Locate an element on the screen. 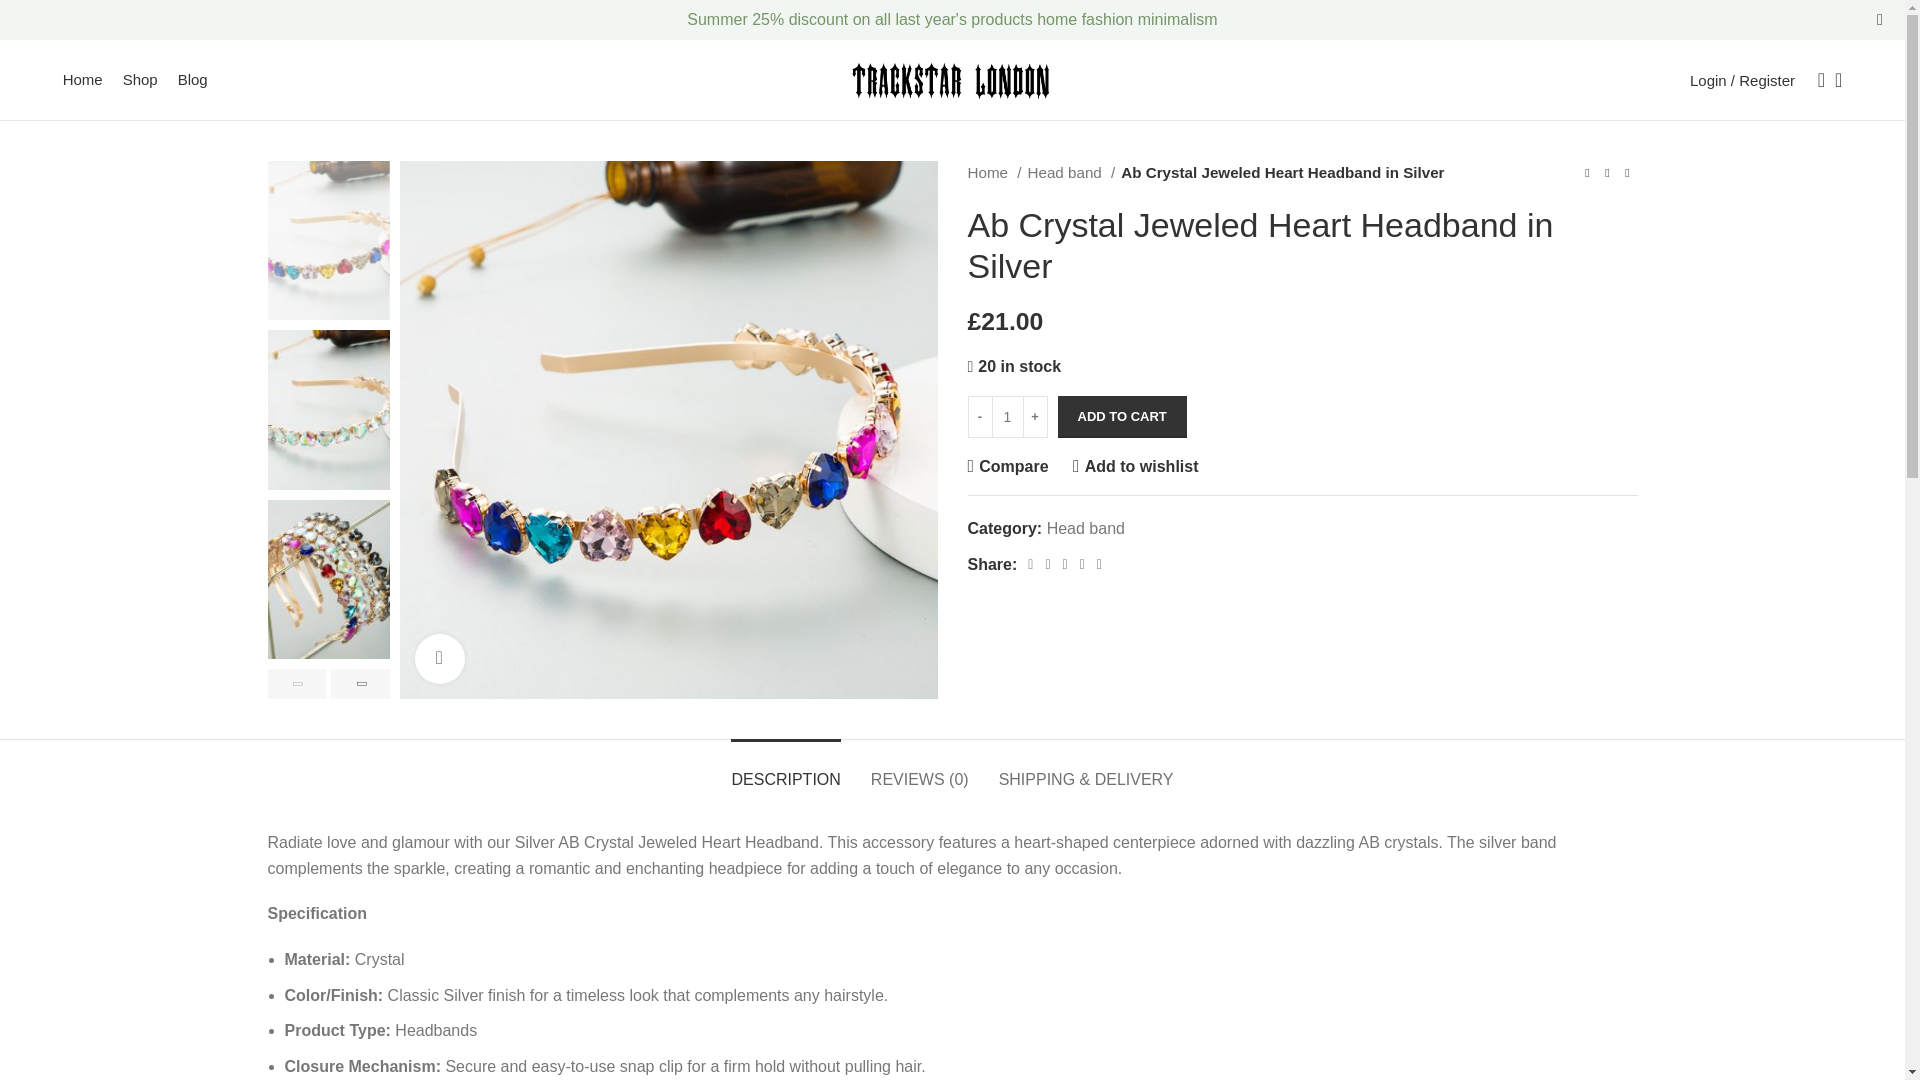  ADD TO CART is located at coordinates (1122, 417).